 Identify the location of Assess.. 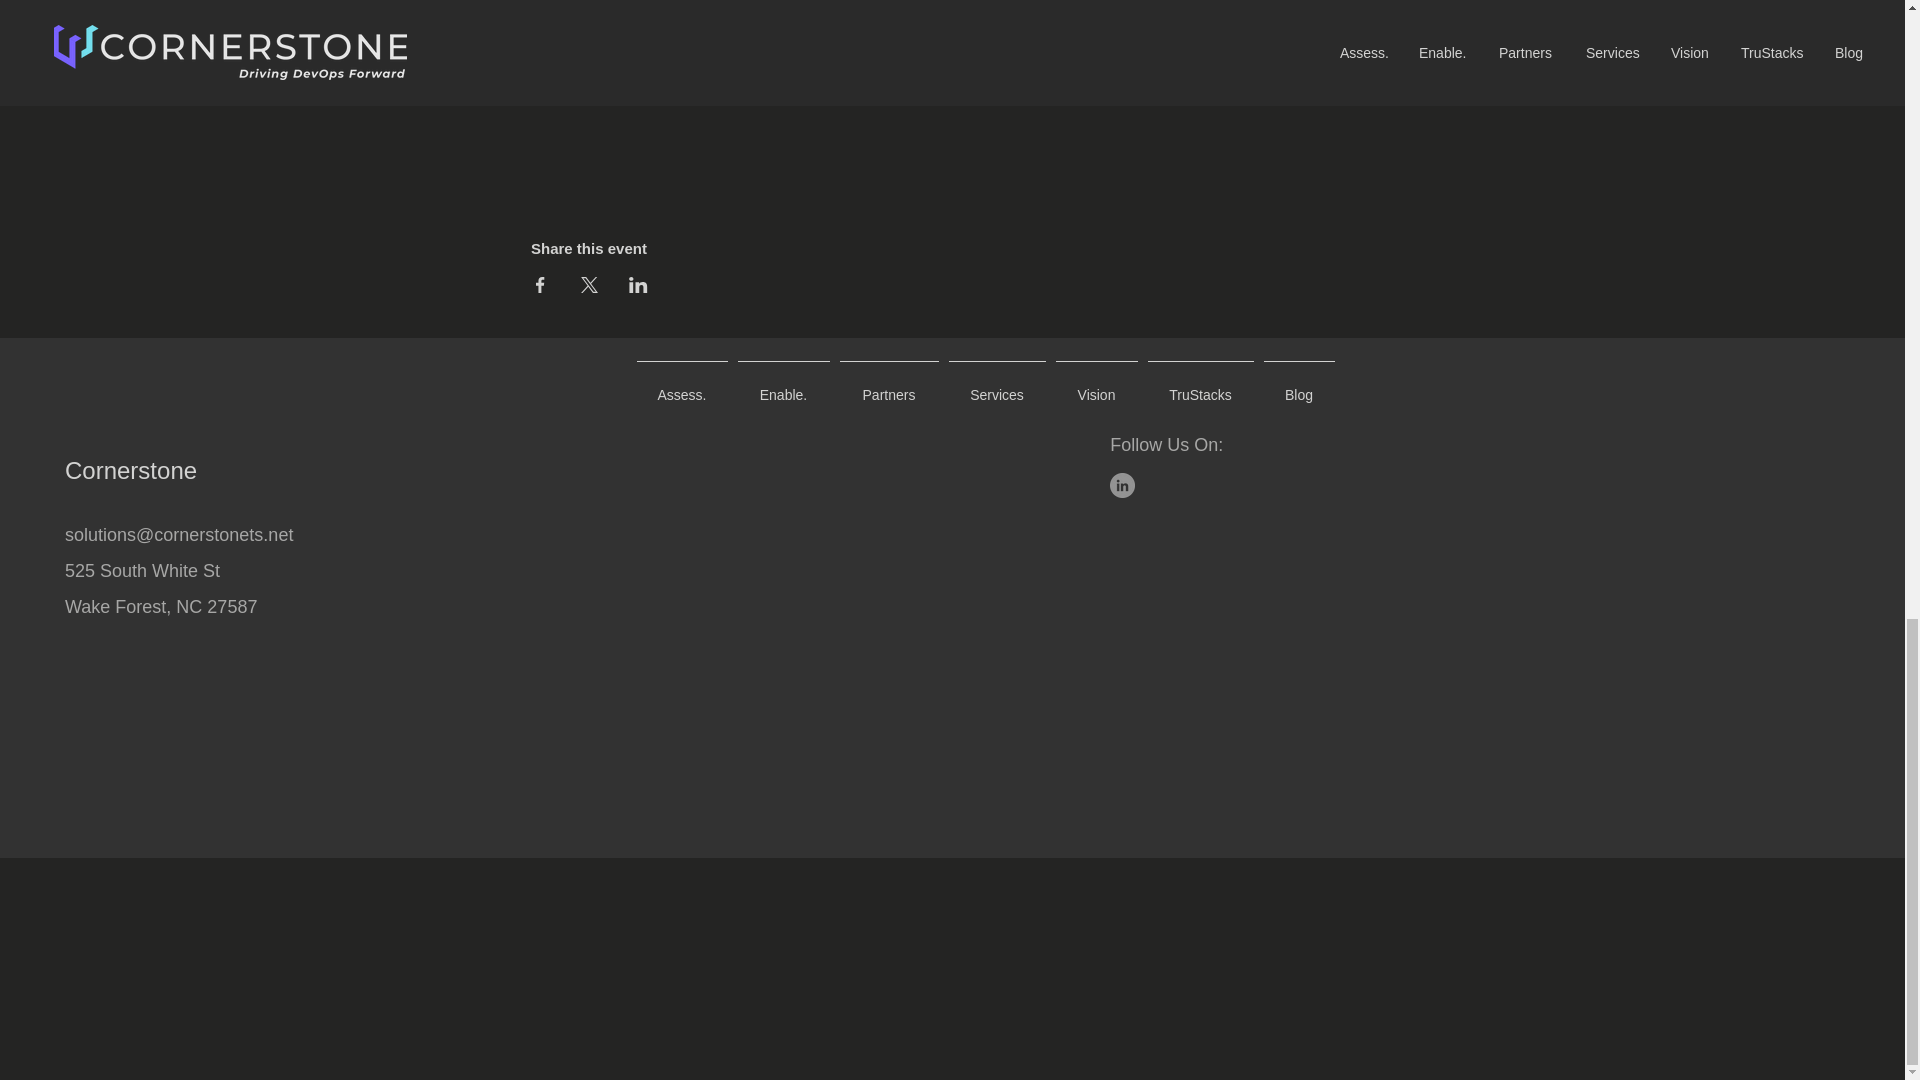
(682, 386).